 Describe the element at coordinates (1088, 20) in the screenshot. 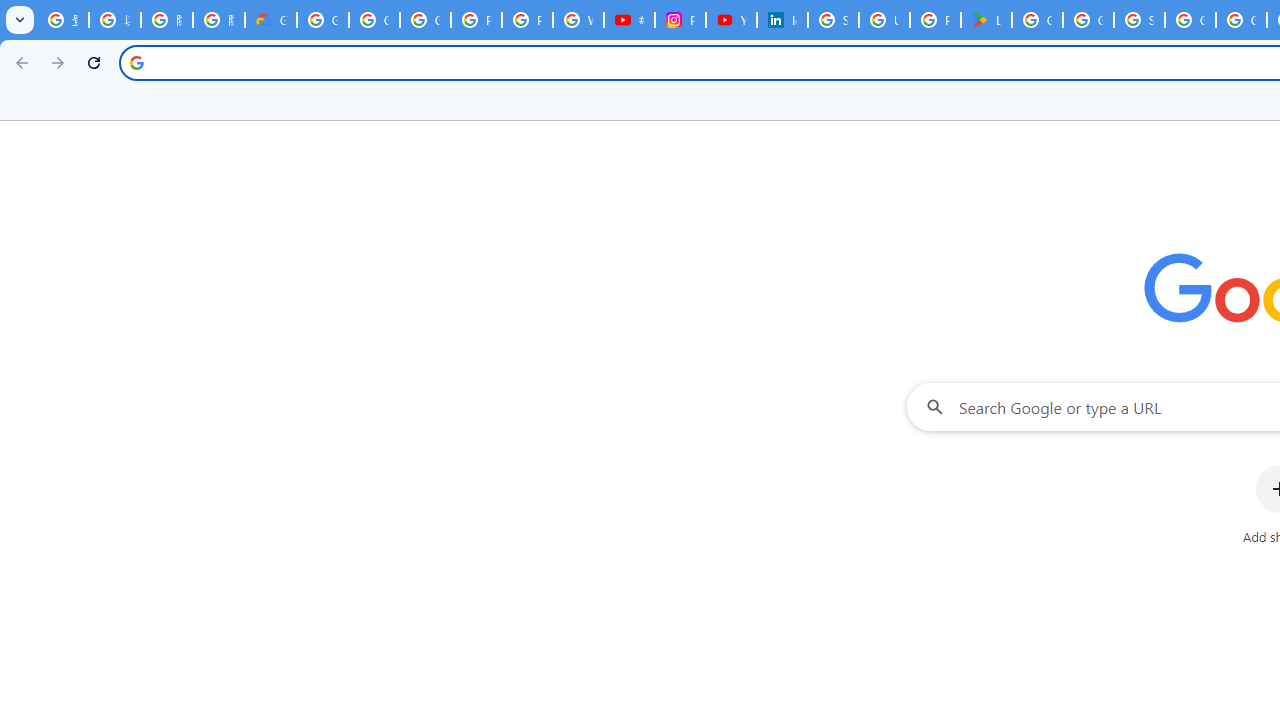

I see `Google Workspace - Specific Terms` at that location.